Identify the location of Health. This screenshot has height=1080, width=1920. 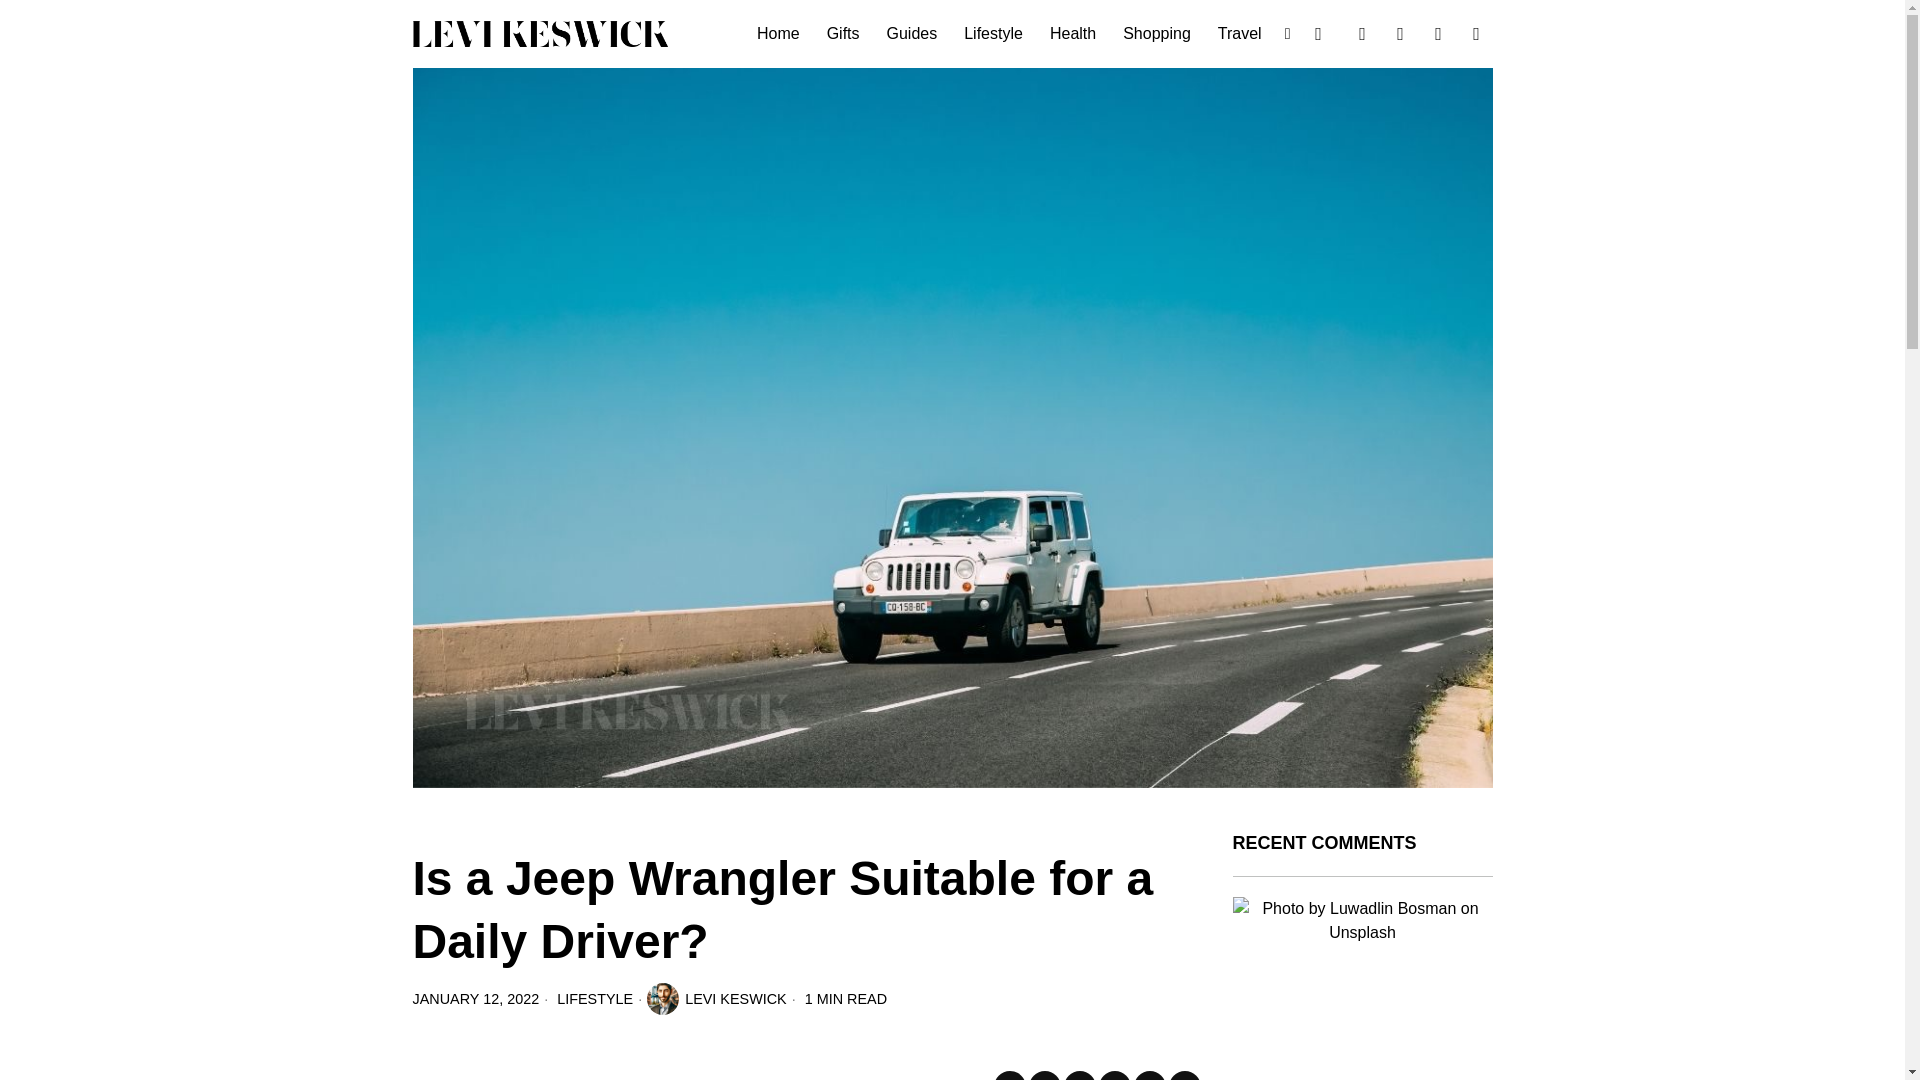
(1074, 34).